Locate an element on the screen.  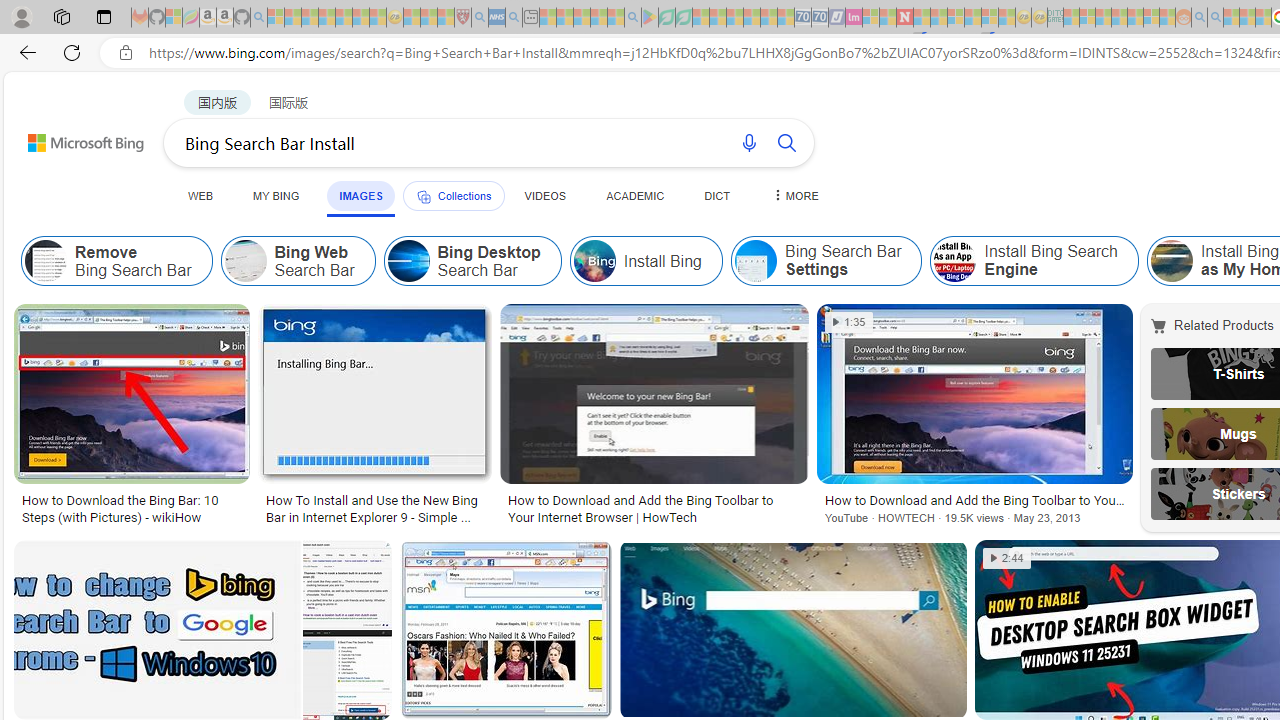
Install Bing Search Engine is located at coordinates (1034, 260).